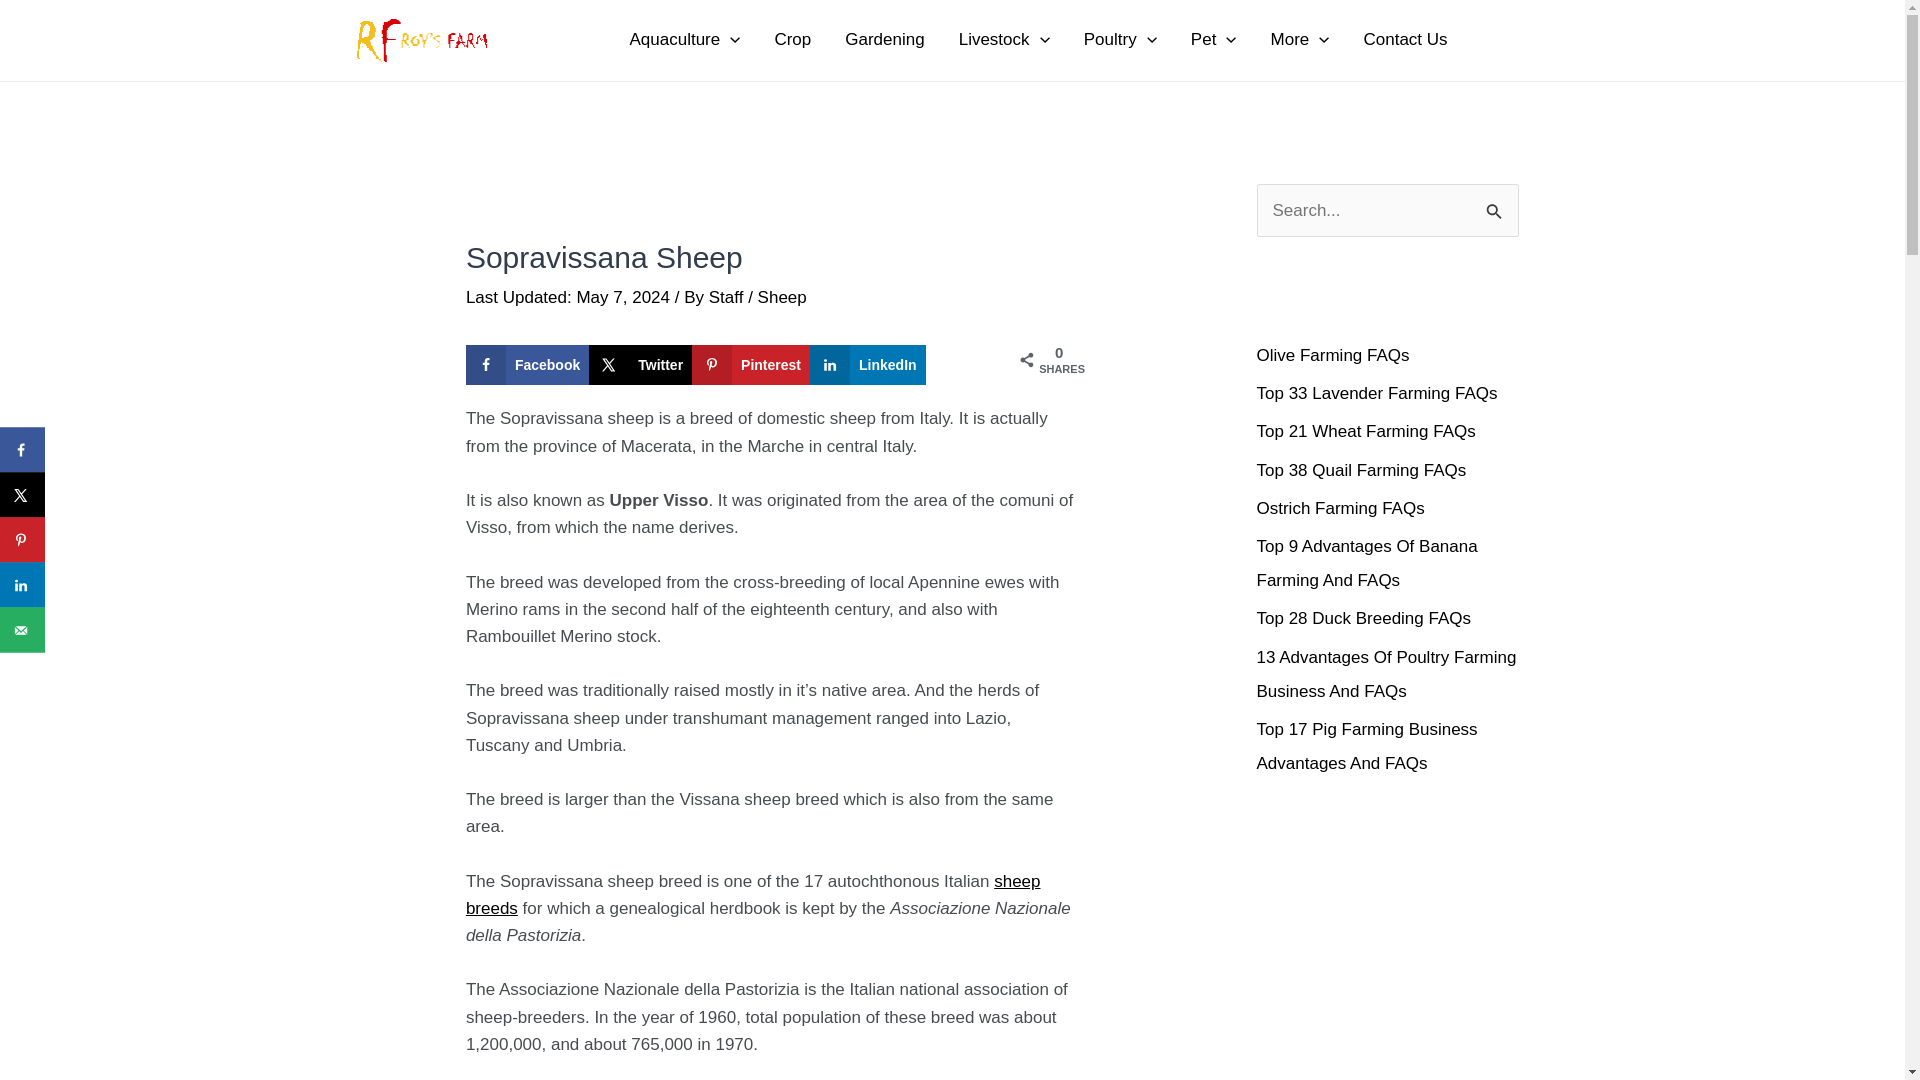  I want to click on More, so click(1300, 40).